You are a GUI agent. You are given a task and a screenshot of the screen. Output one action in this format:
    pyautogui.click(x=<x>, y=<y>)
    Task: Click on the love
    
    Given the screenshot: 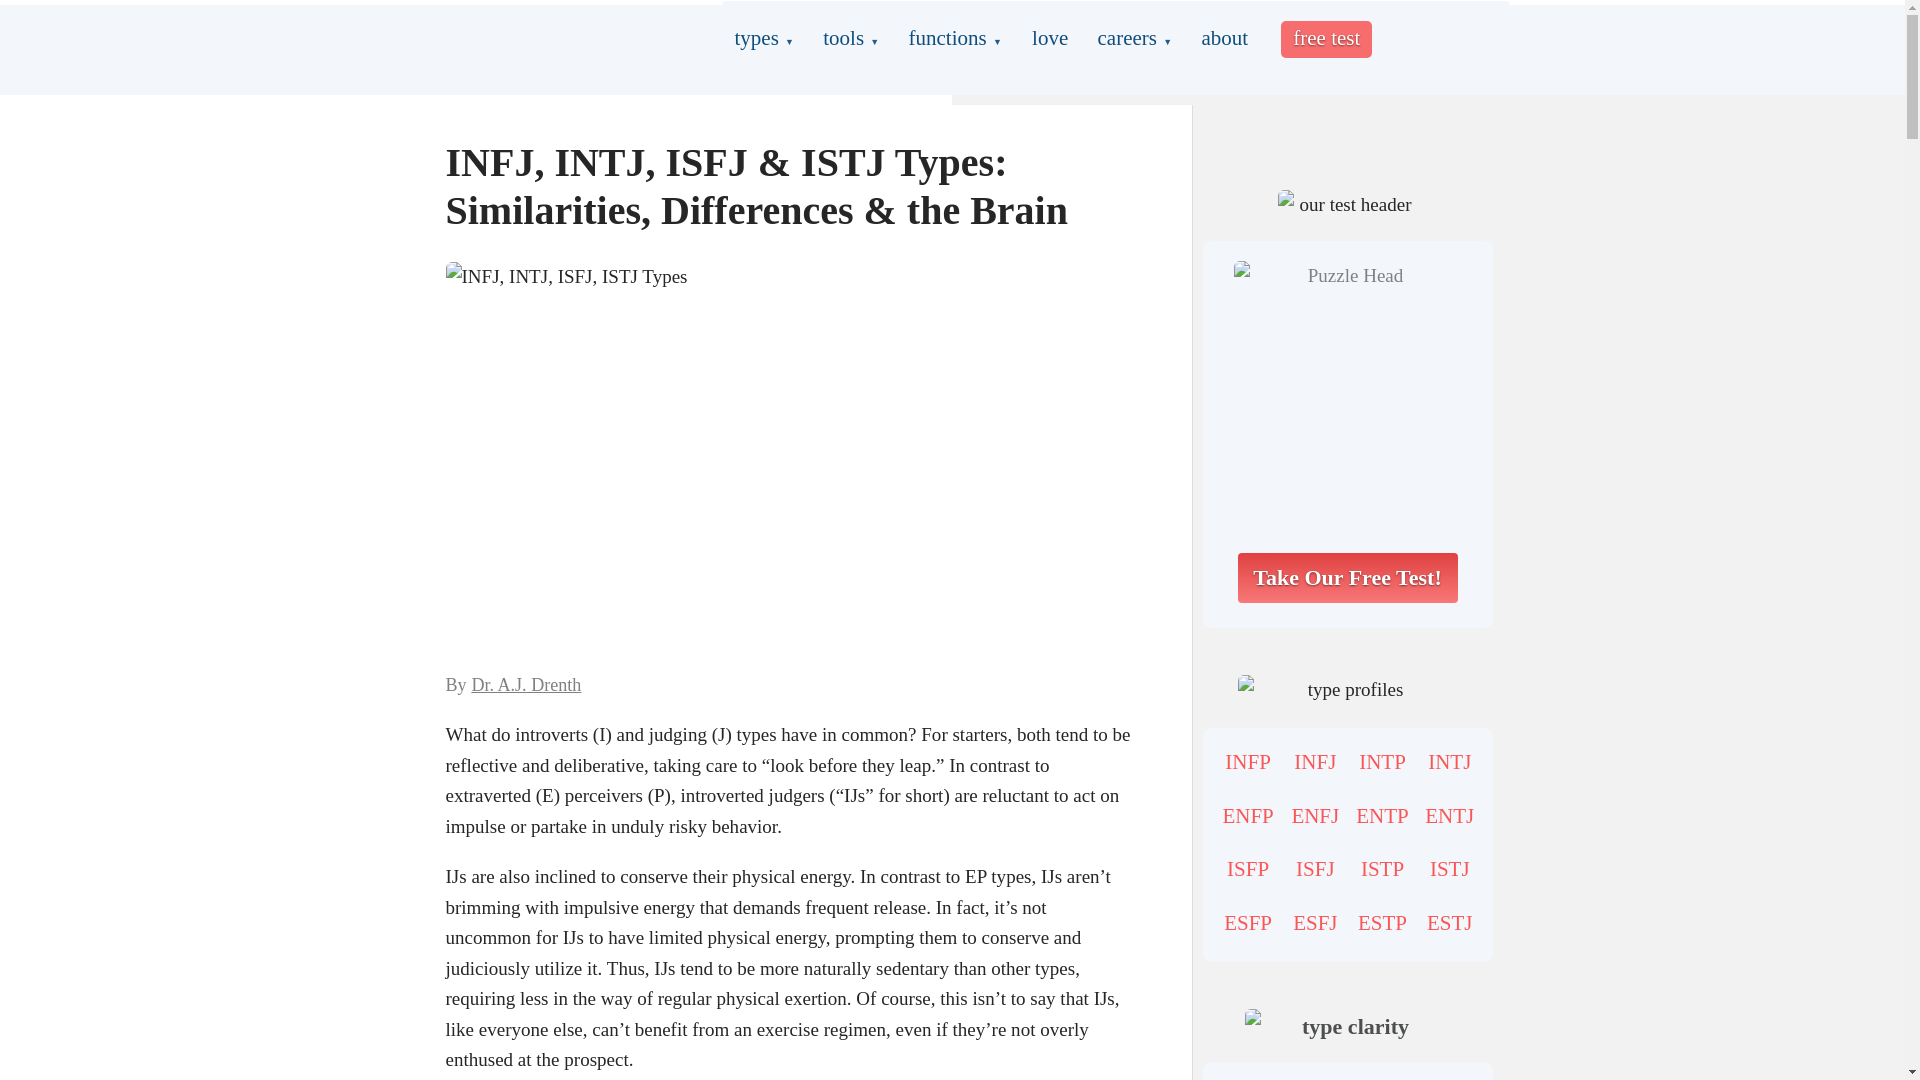 What is the action you would take?
    pyautogui.click(x=1049, y=38)
    